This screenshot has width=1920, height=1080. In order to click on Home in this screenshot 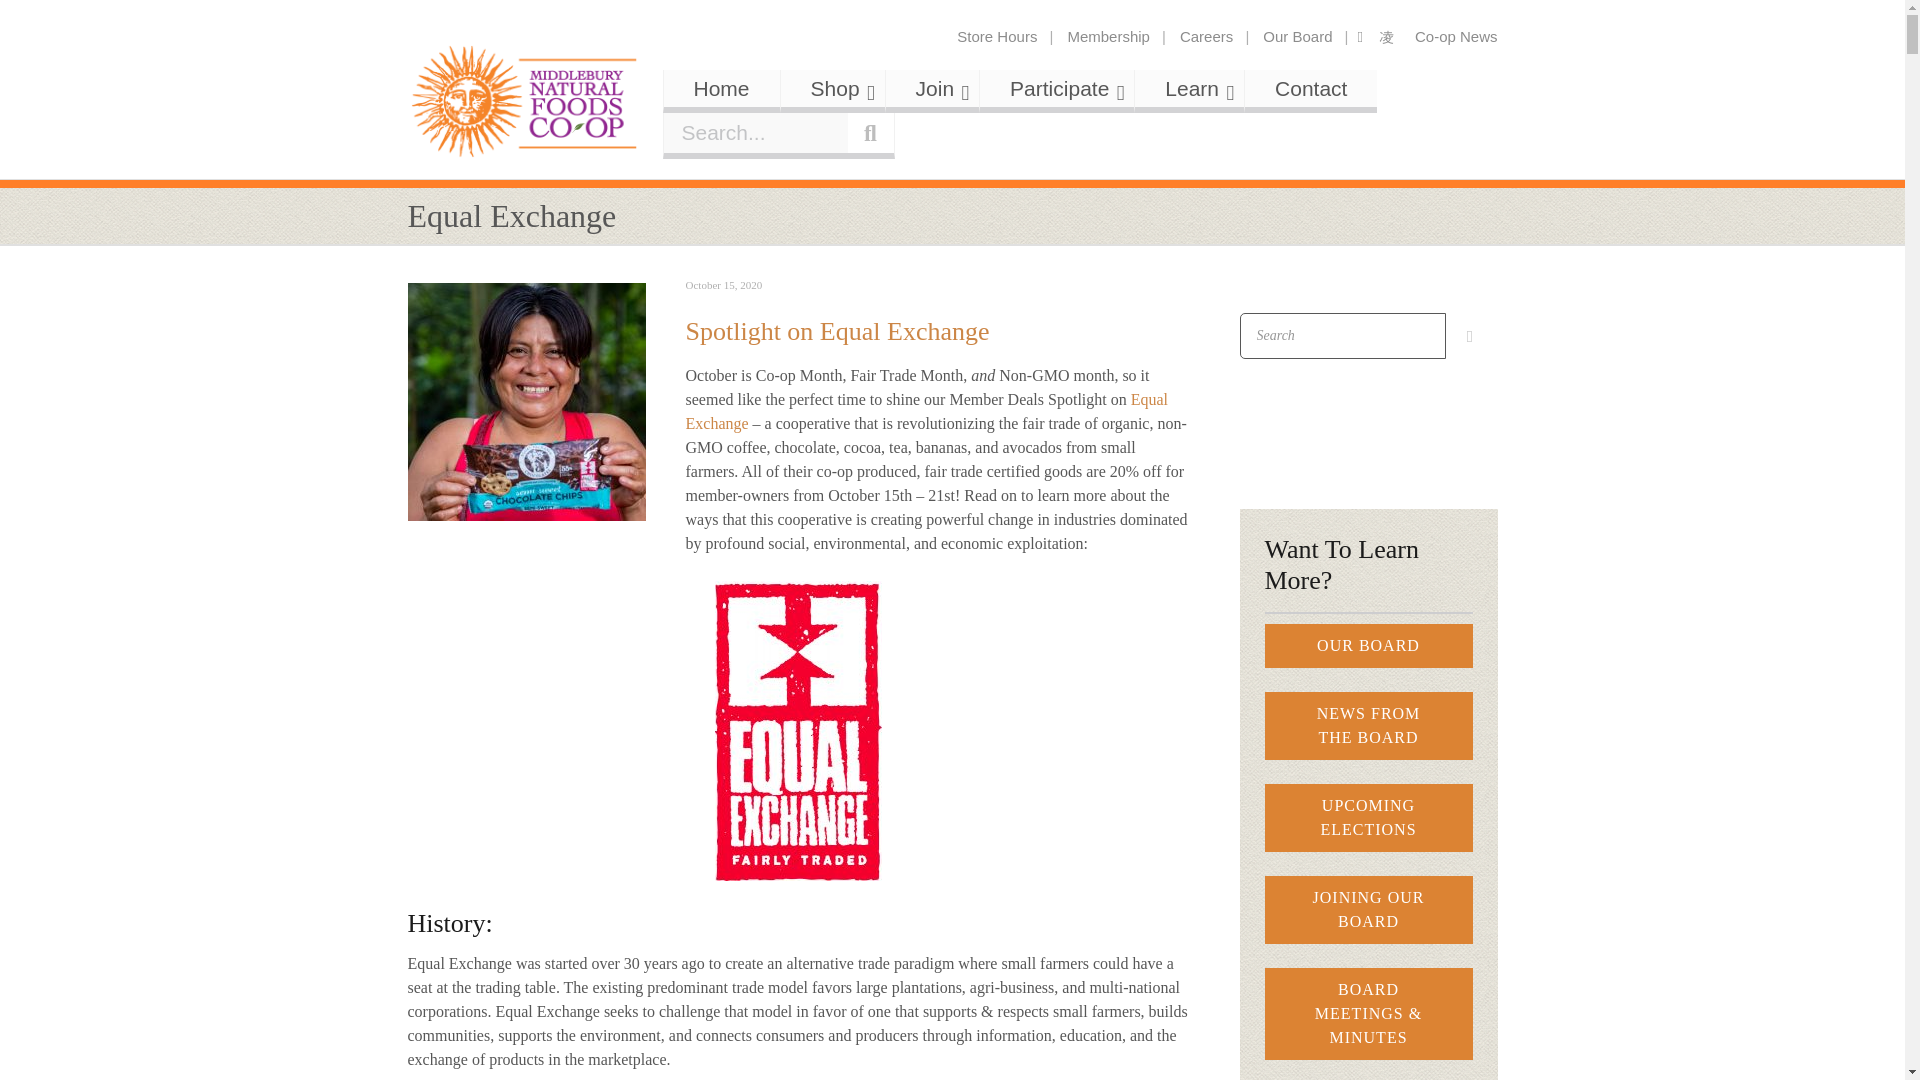, I will do `click(722, 88)`.